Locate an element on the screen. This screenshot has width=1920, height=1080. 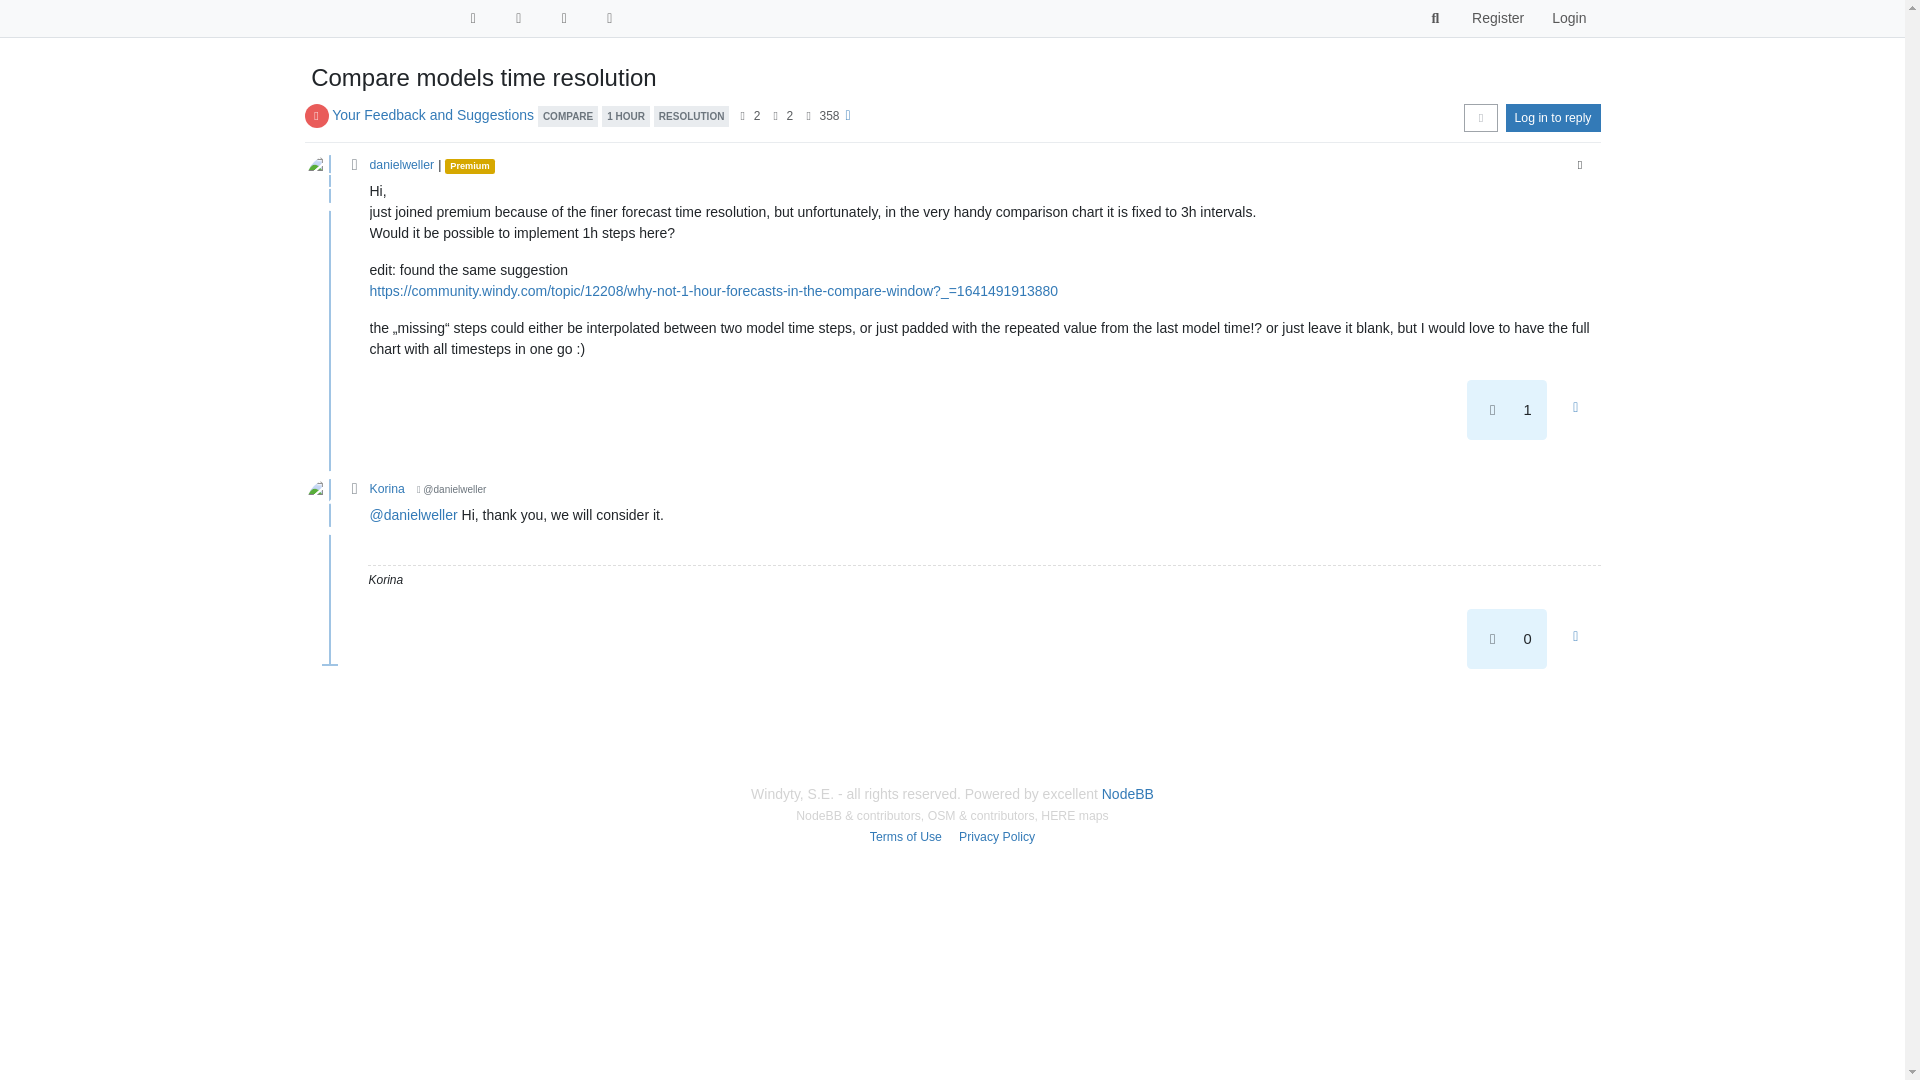
COMPARE is located at coordinates (567, 114).